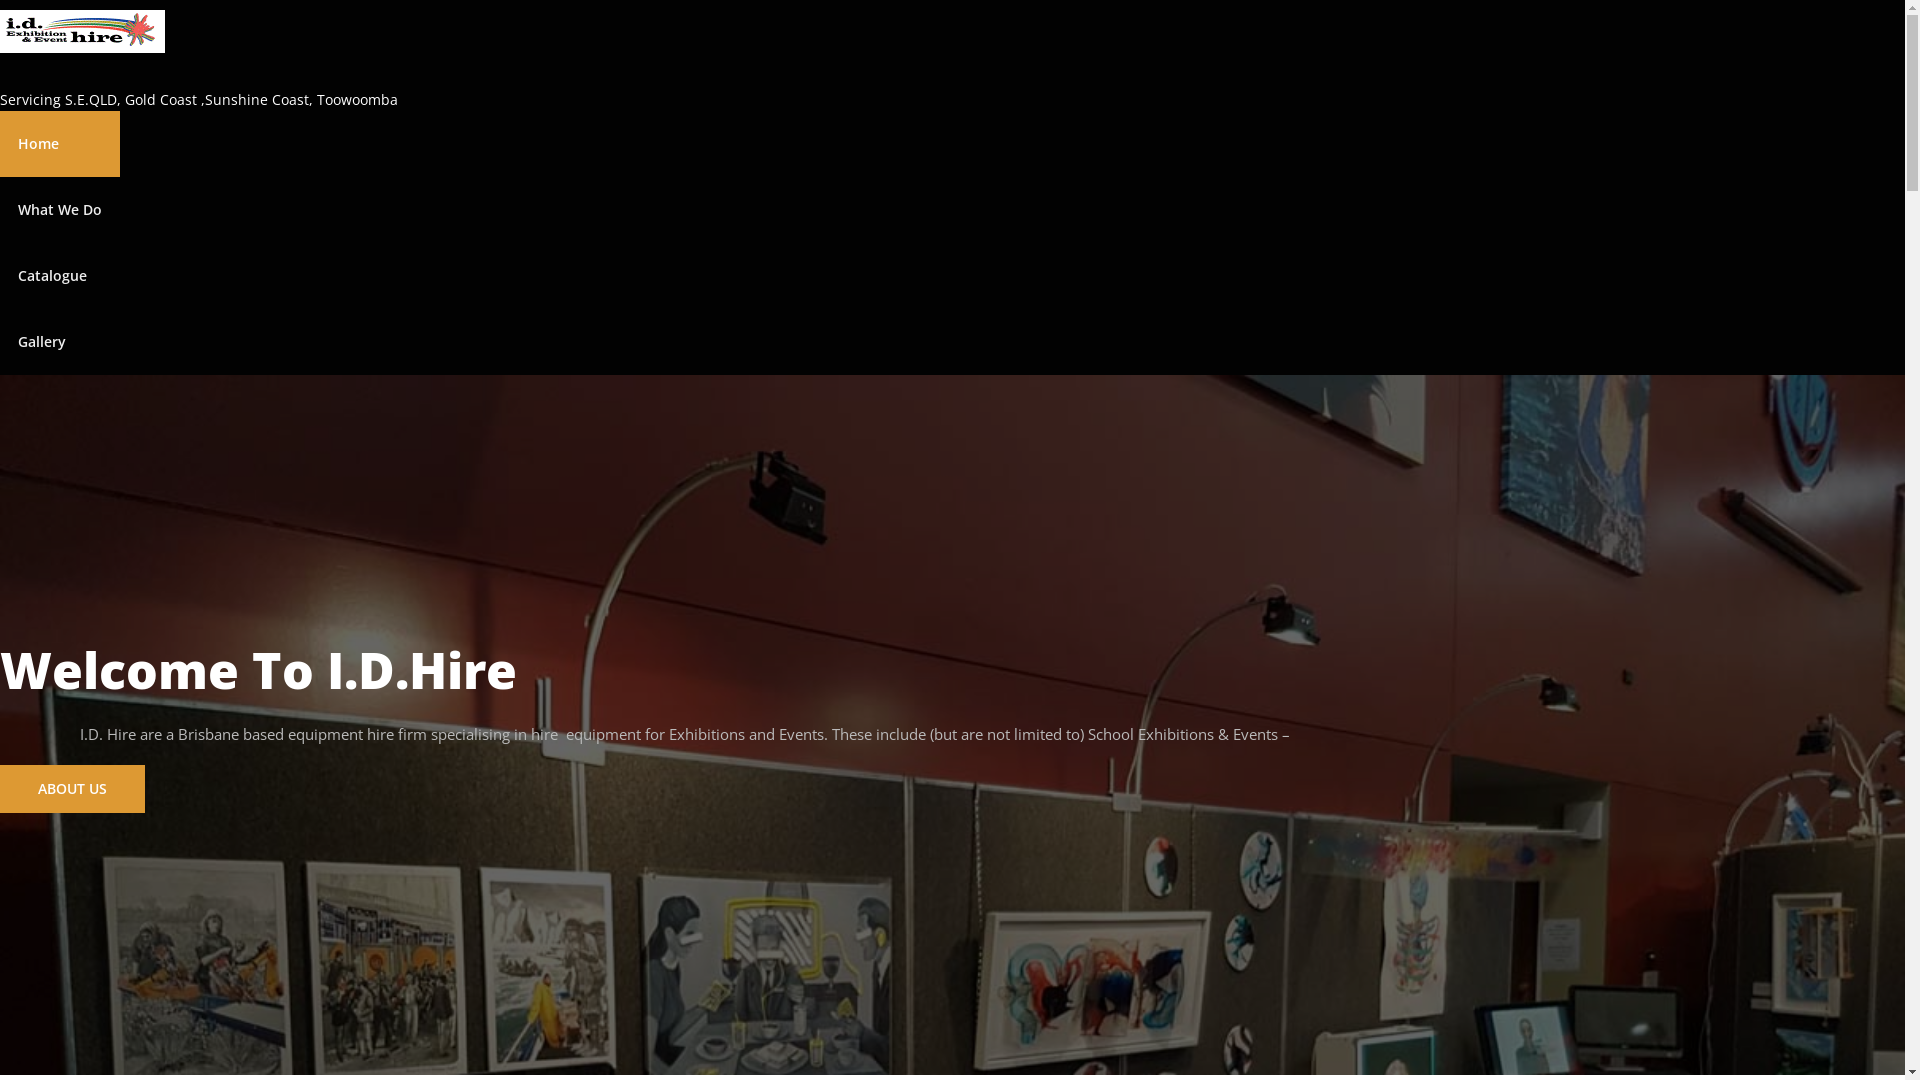 Image resolution: width=1920 pixels, height=1080 pixels. Describe the element at coordinates (60, 144) in the screenshot. I see `Home` at that location.